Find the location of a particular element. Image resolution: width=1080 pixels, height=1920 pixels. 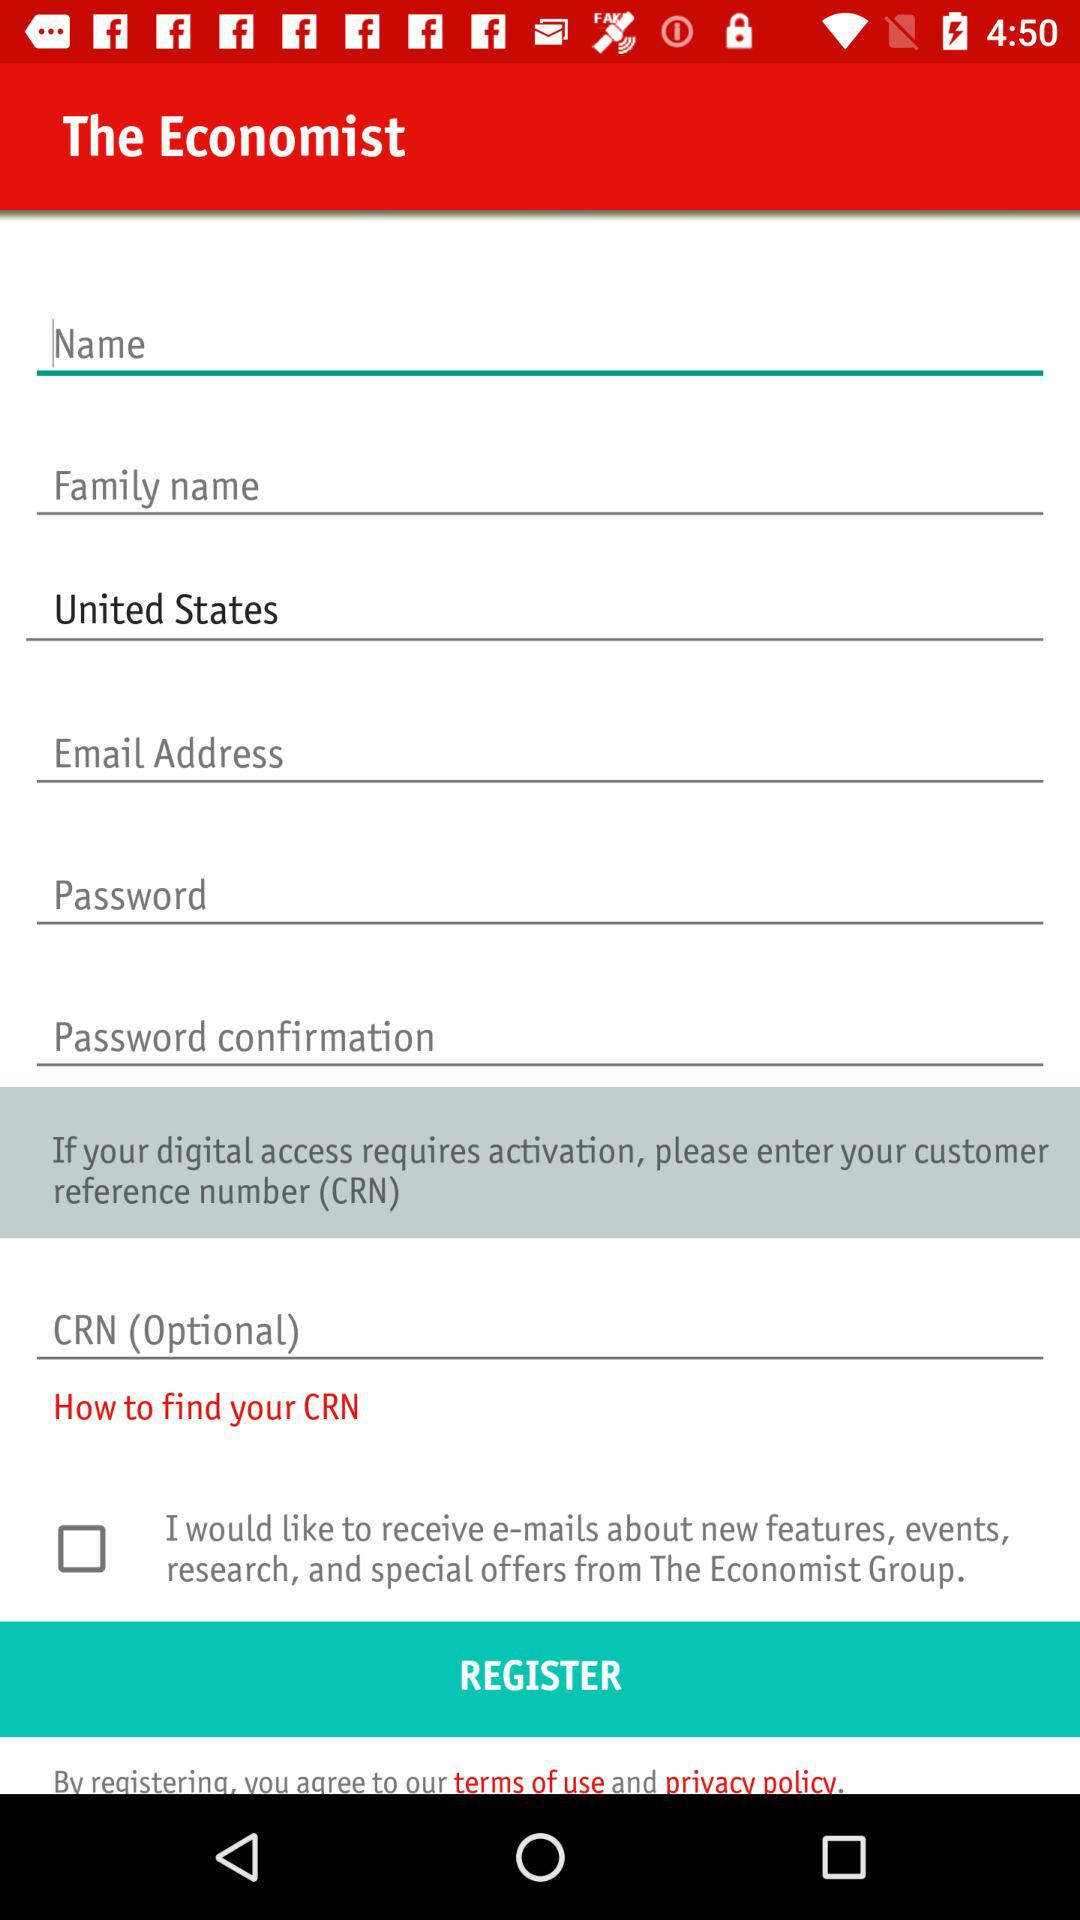

launch icon above united states is located at coordinates (540, 464).